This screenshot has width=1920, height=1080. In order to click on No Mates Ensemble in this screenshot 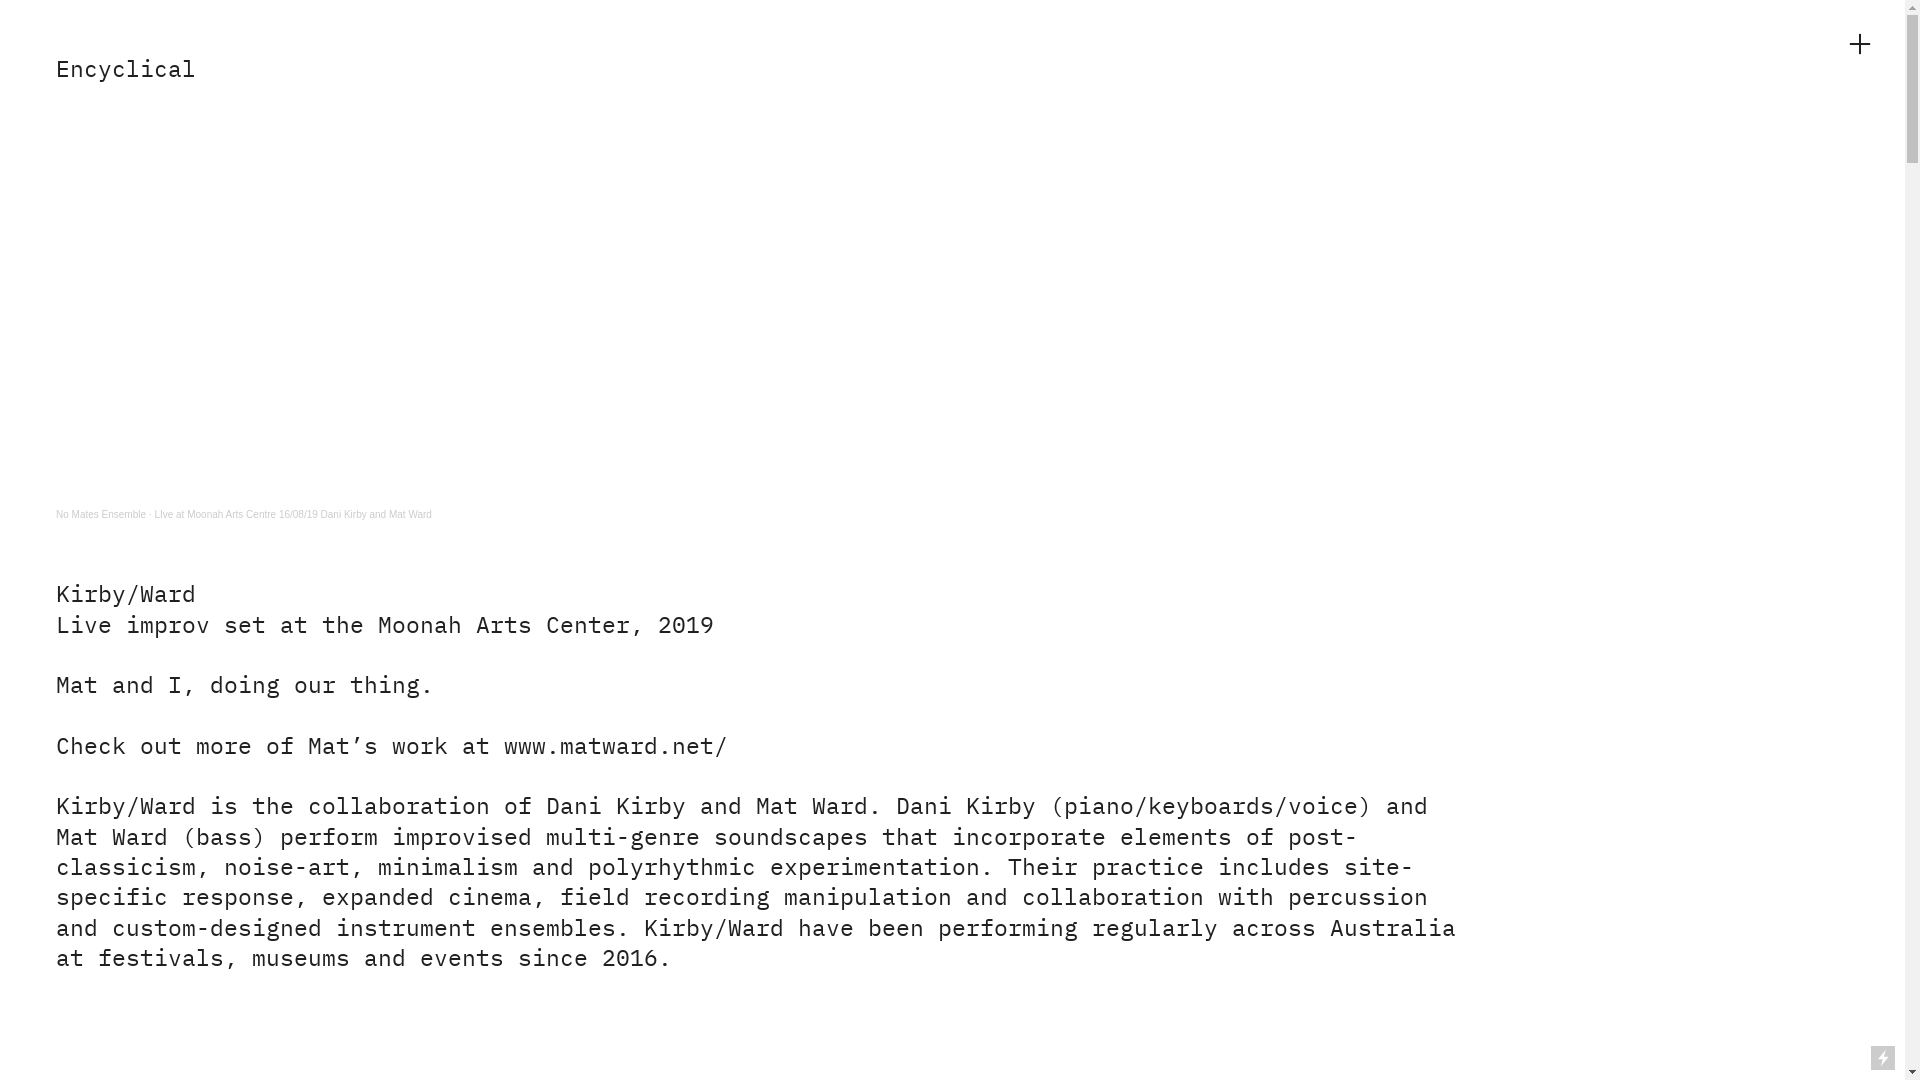, I will do `click(101, 515)`.